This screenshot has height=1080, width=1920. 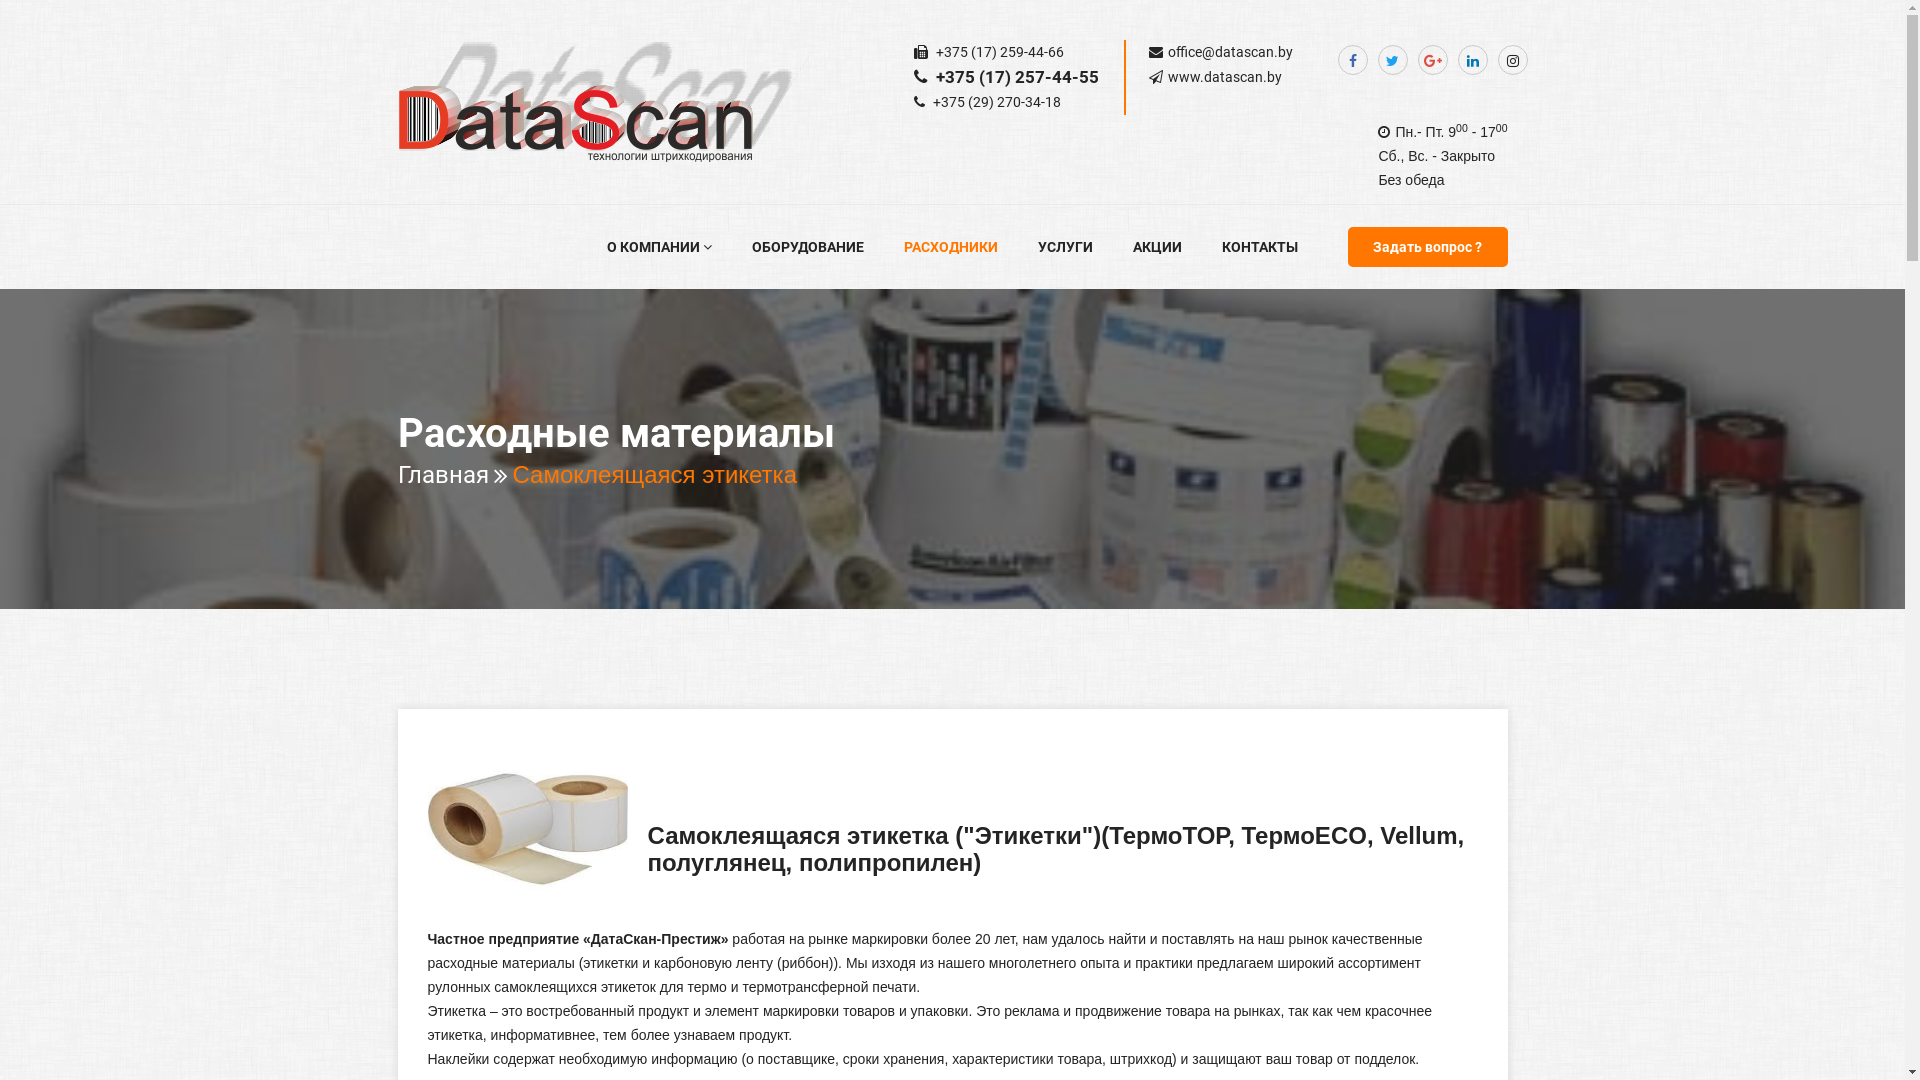 I want to click on office@datascan.by, so click(x=1230, y=52).